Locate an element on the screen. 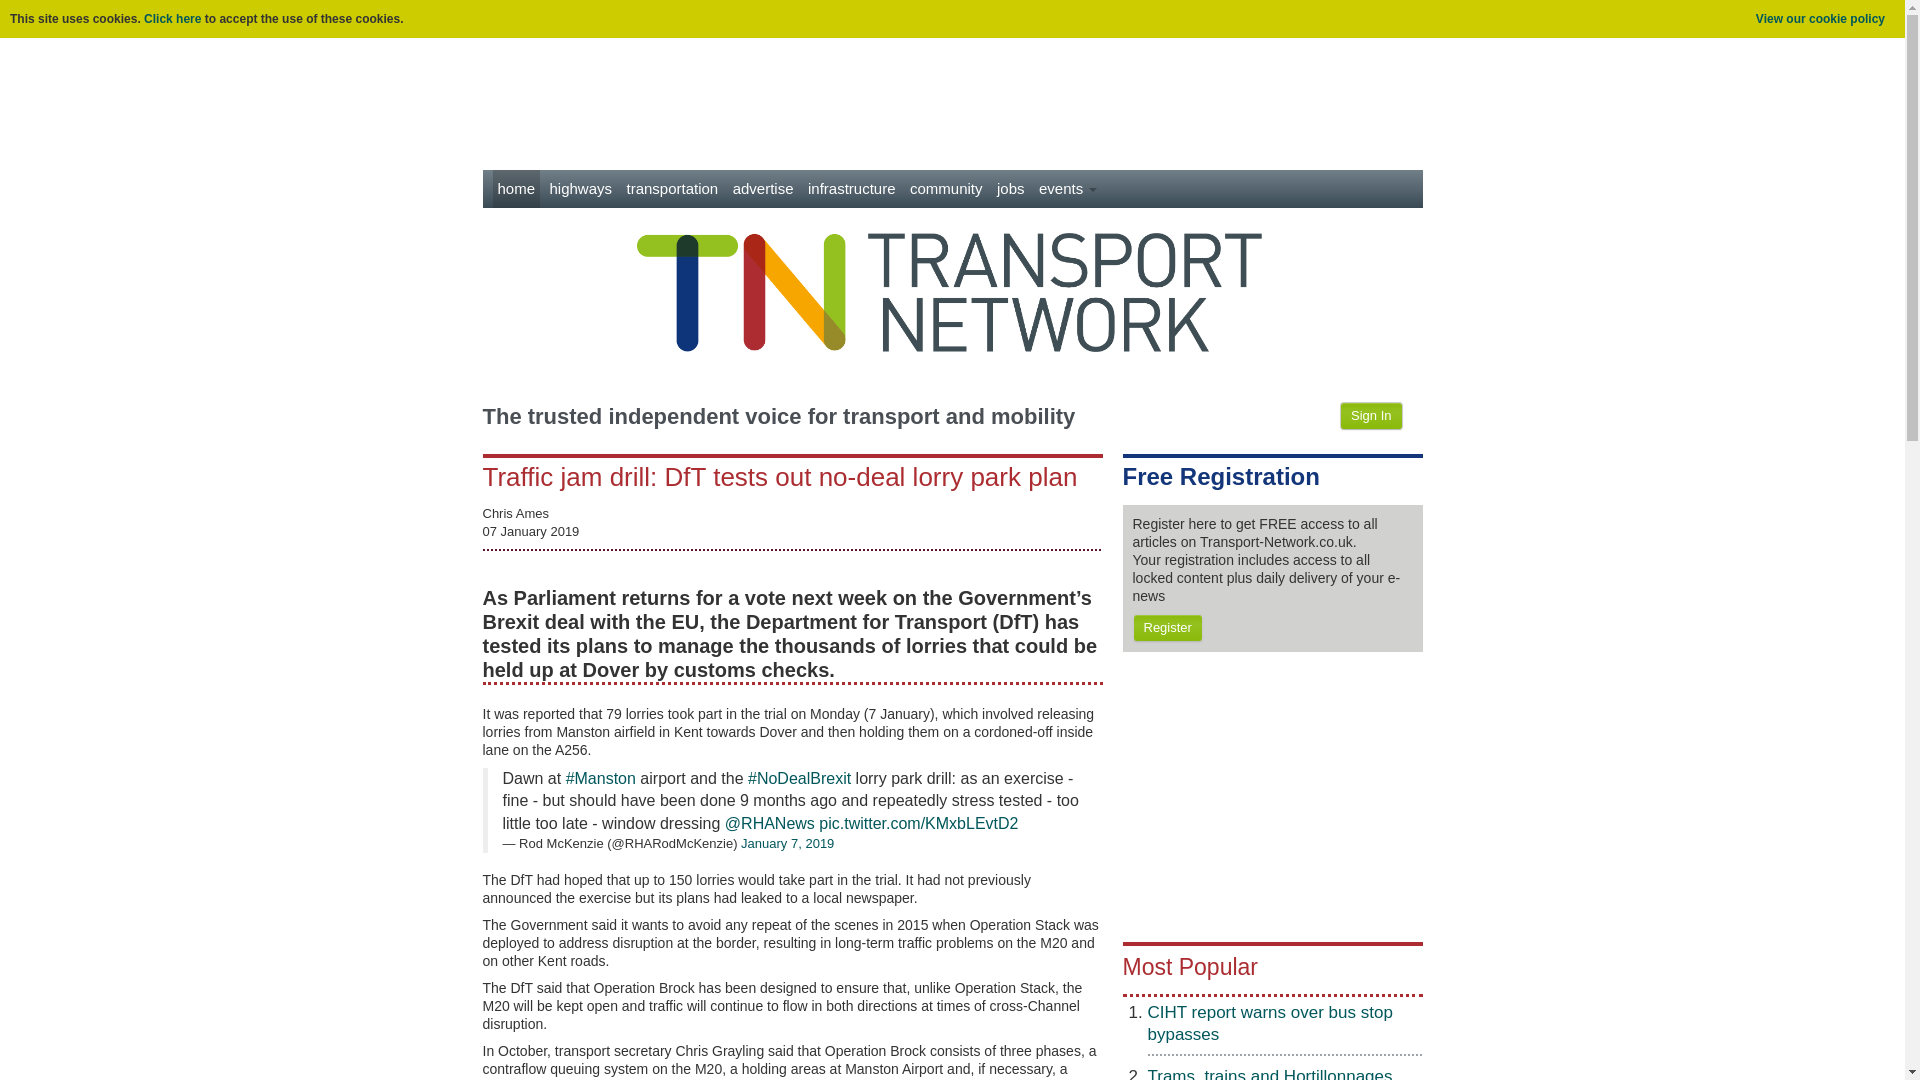 The width and height of the screenshot is (1920, 1080). events is located at coordinates (1068, 188).